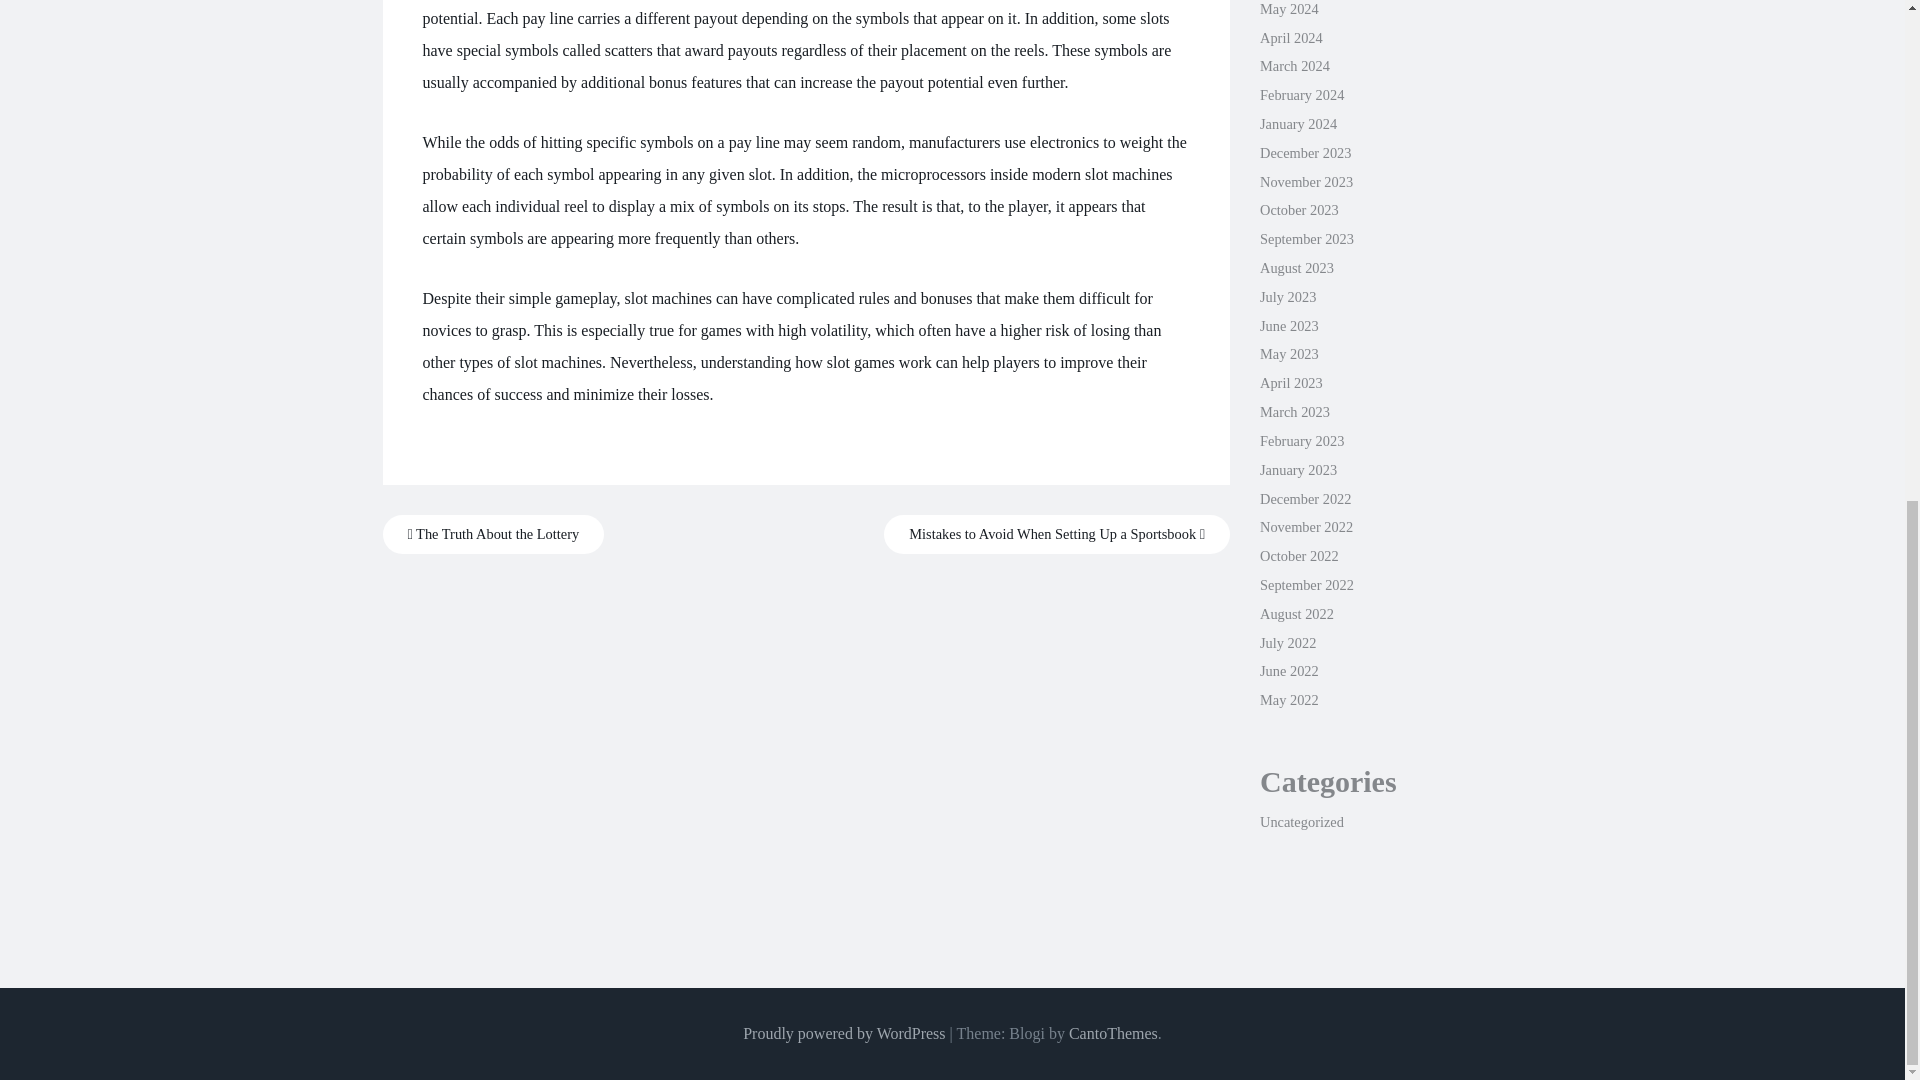  Describe the element at coordinates (1289, 325) in the screenshot. I see `June 2023` at that location.